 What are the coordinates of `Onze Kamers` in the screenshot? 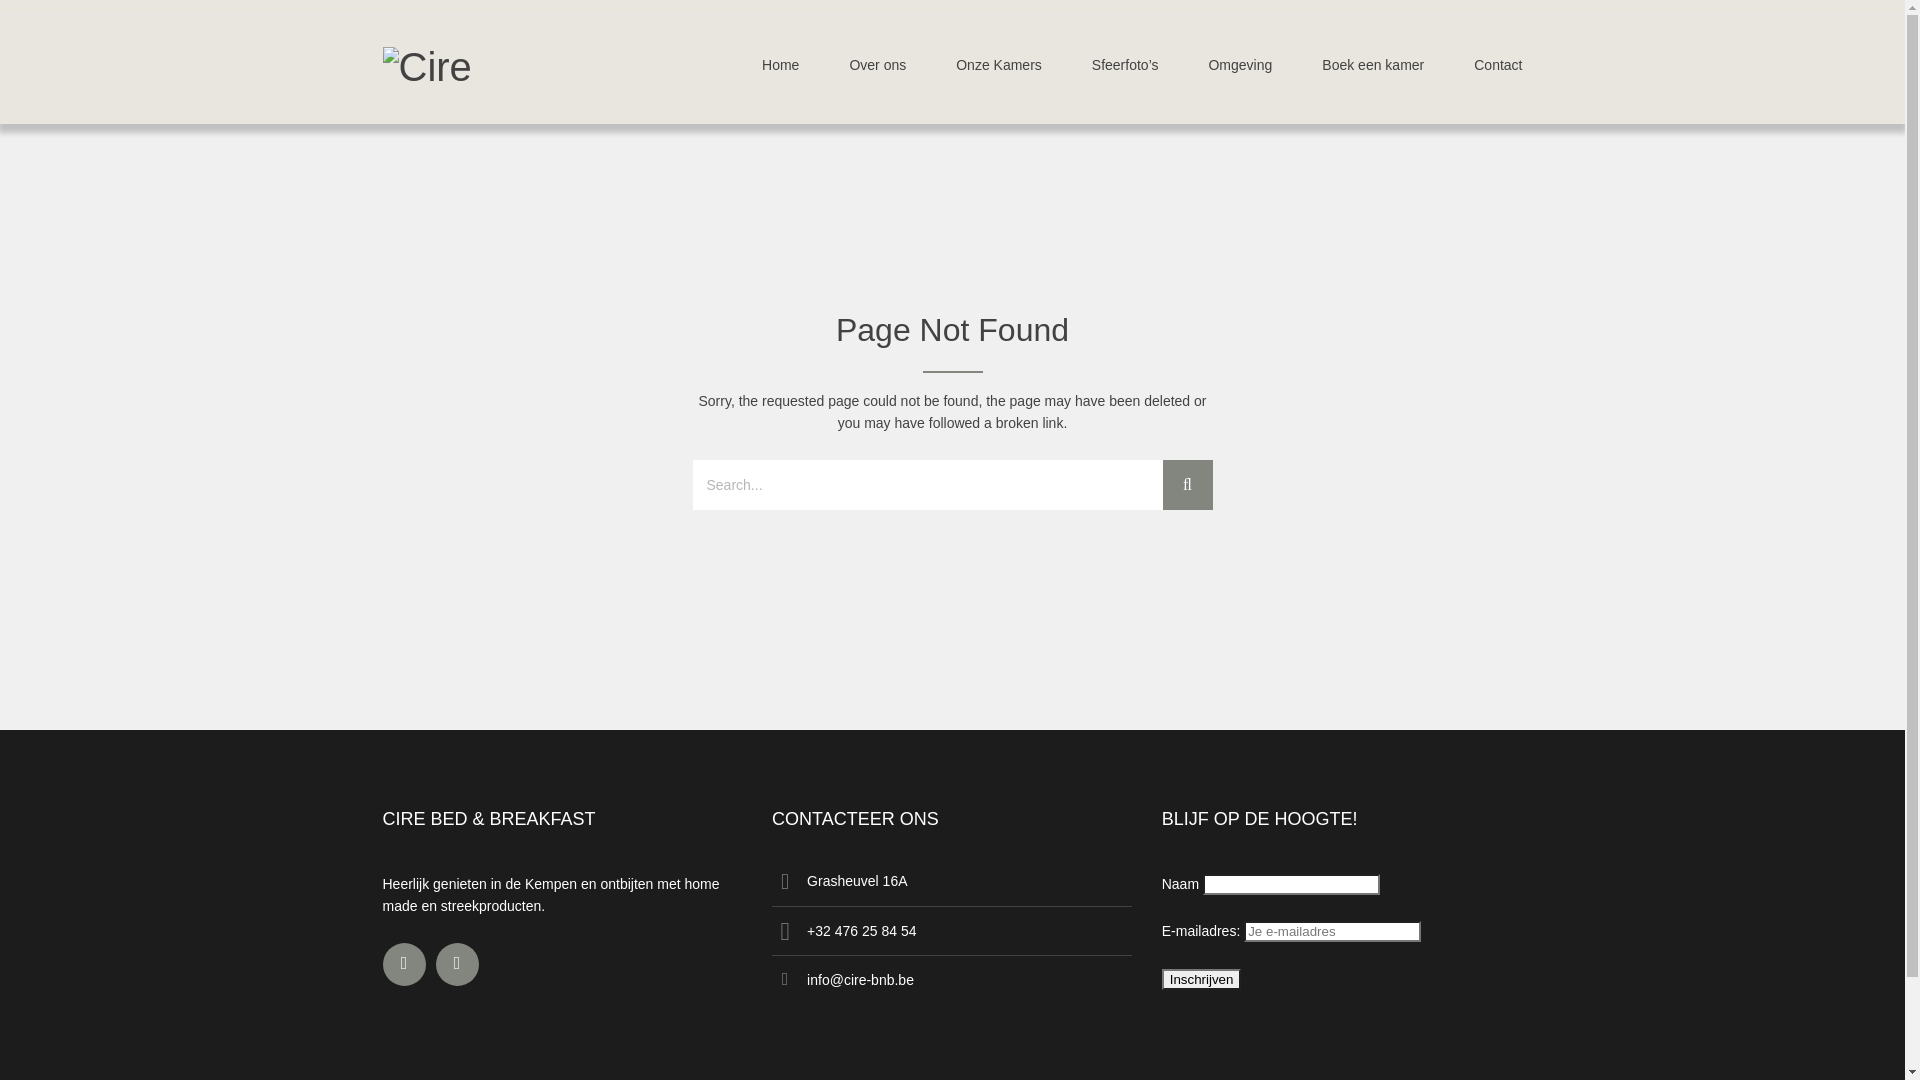 It's located at (999, 70).